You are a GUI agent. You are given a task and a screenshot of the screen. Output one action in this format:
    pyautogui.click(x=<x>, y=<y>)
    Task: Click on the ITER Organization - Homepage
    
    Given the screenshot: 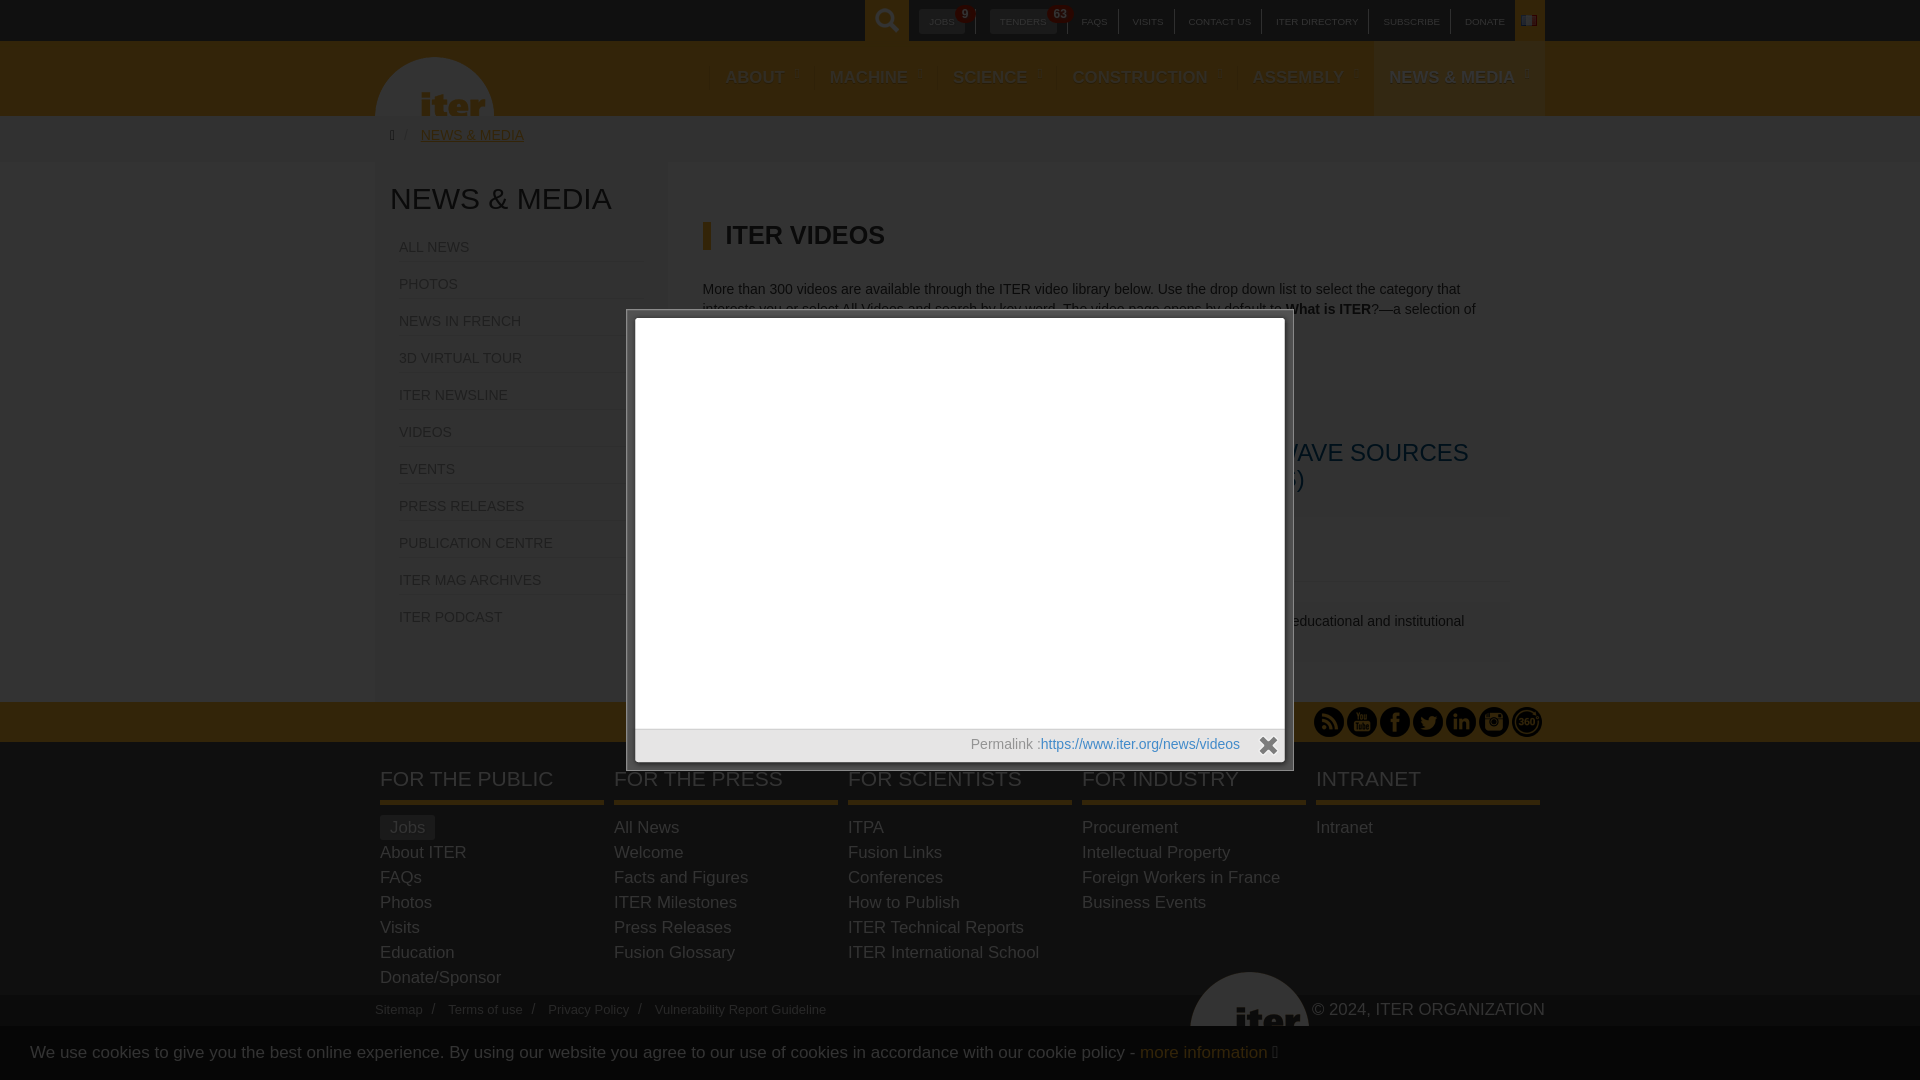 What is the action you would take?
    pyautogui.click(x=434, y=78)
    